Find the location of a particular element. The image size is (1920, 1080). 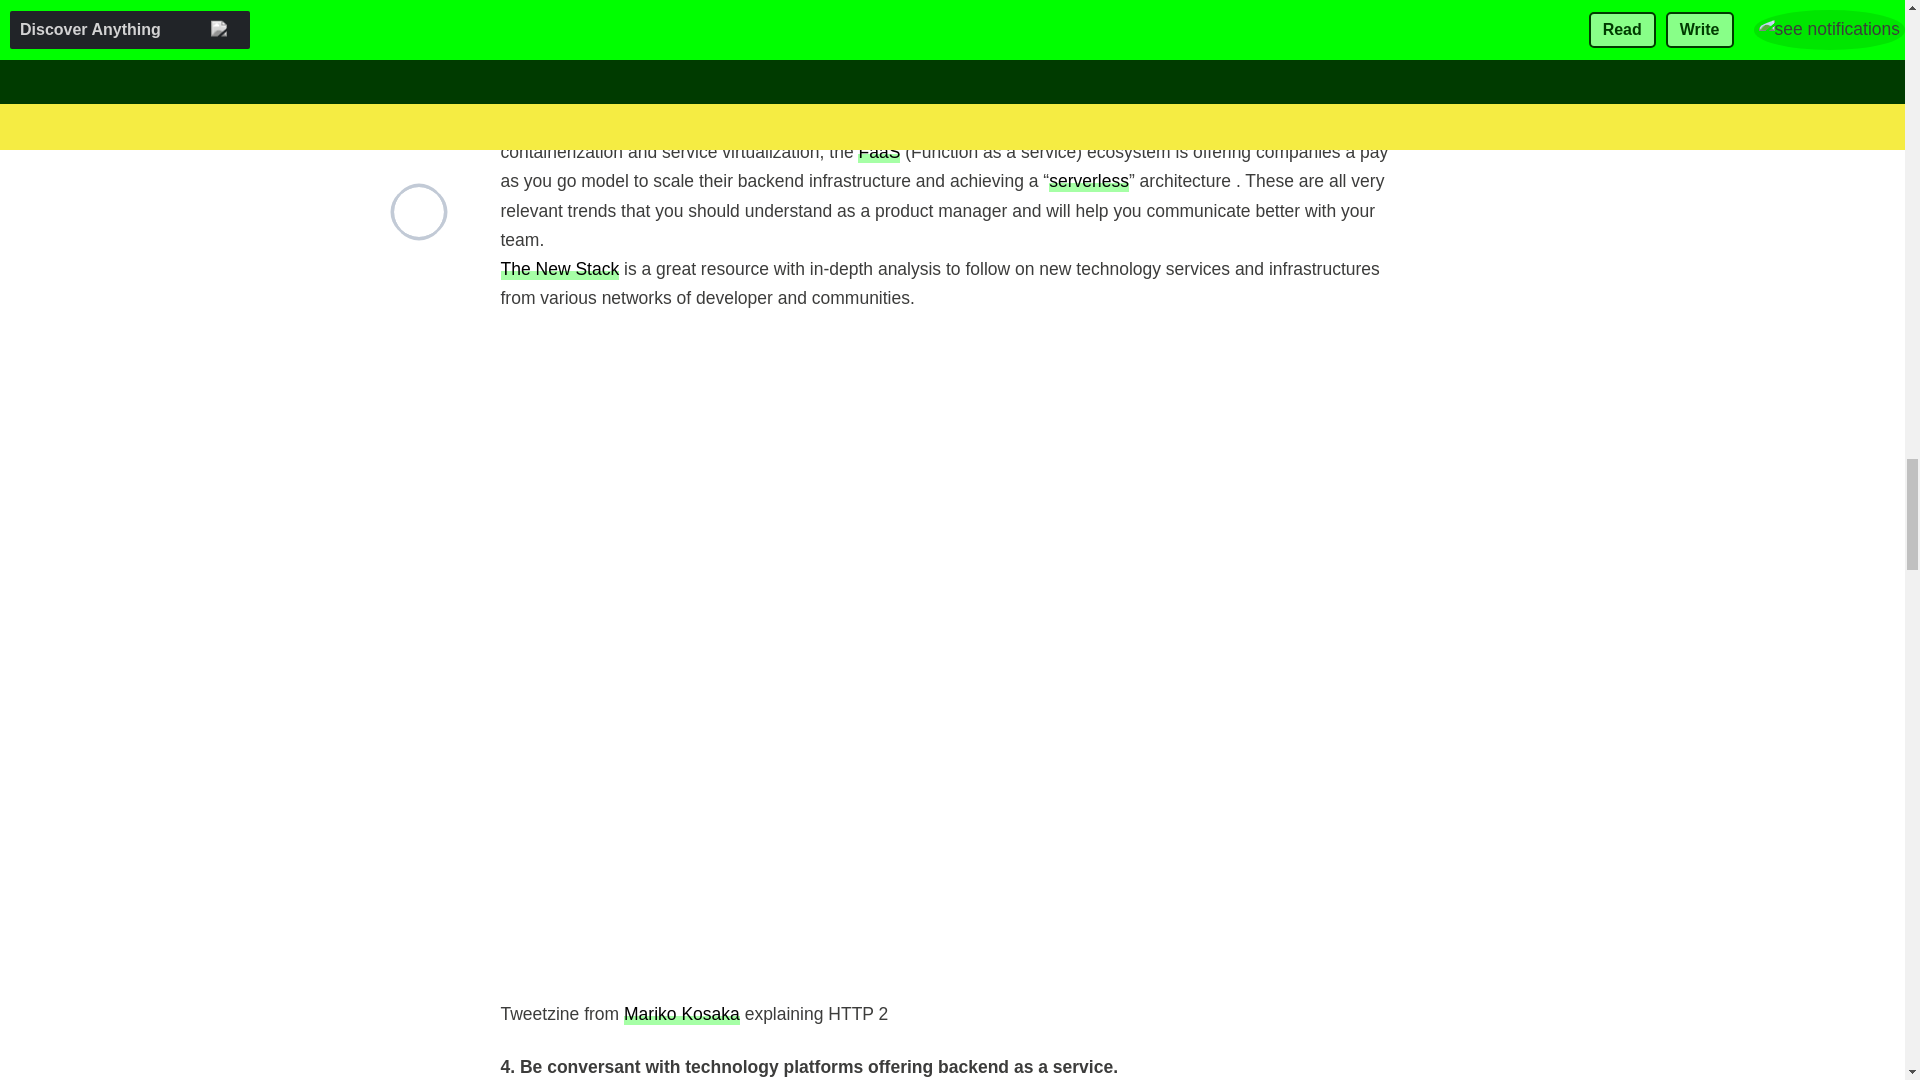

GraphQL is located at coordinates (880, 93).